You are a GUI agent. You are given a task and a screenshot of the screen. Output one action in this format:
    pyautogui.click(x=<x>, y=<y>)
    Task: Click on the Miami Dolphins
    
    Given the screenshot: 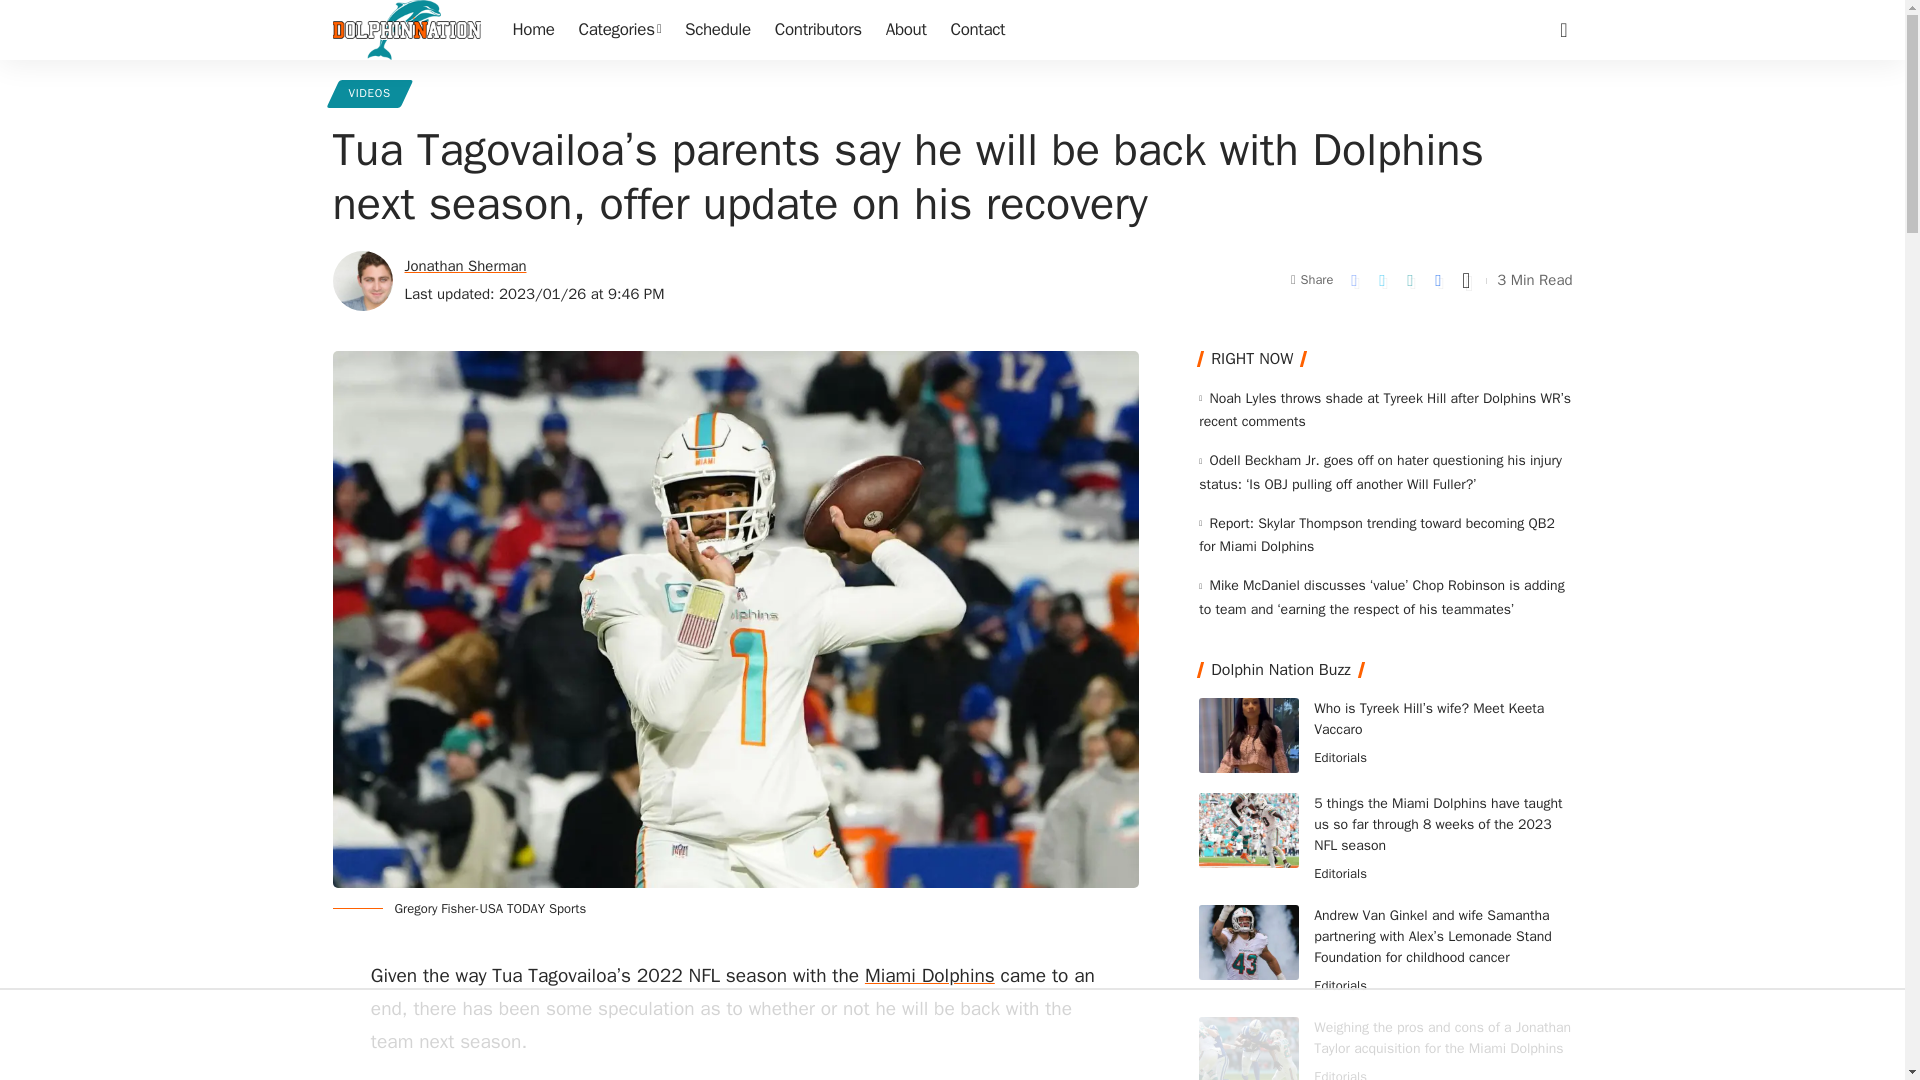 What is the action you would take?
    pyautogui.click(x=930, y=976)
    